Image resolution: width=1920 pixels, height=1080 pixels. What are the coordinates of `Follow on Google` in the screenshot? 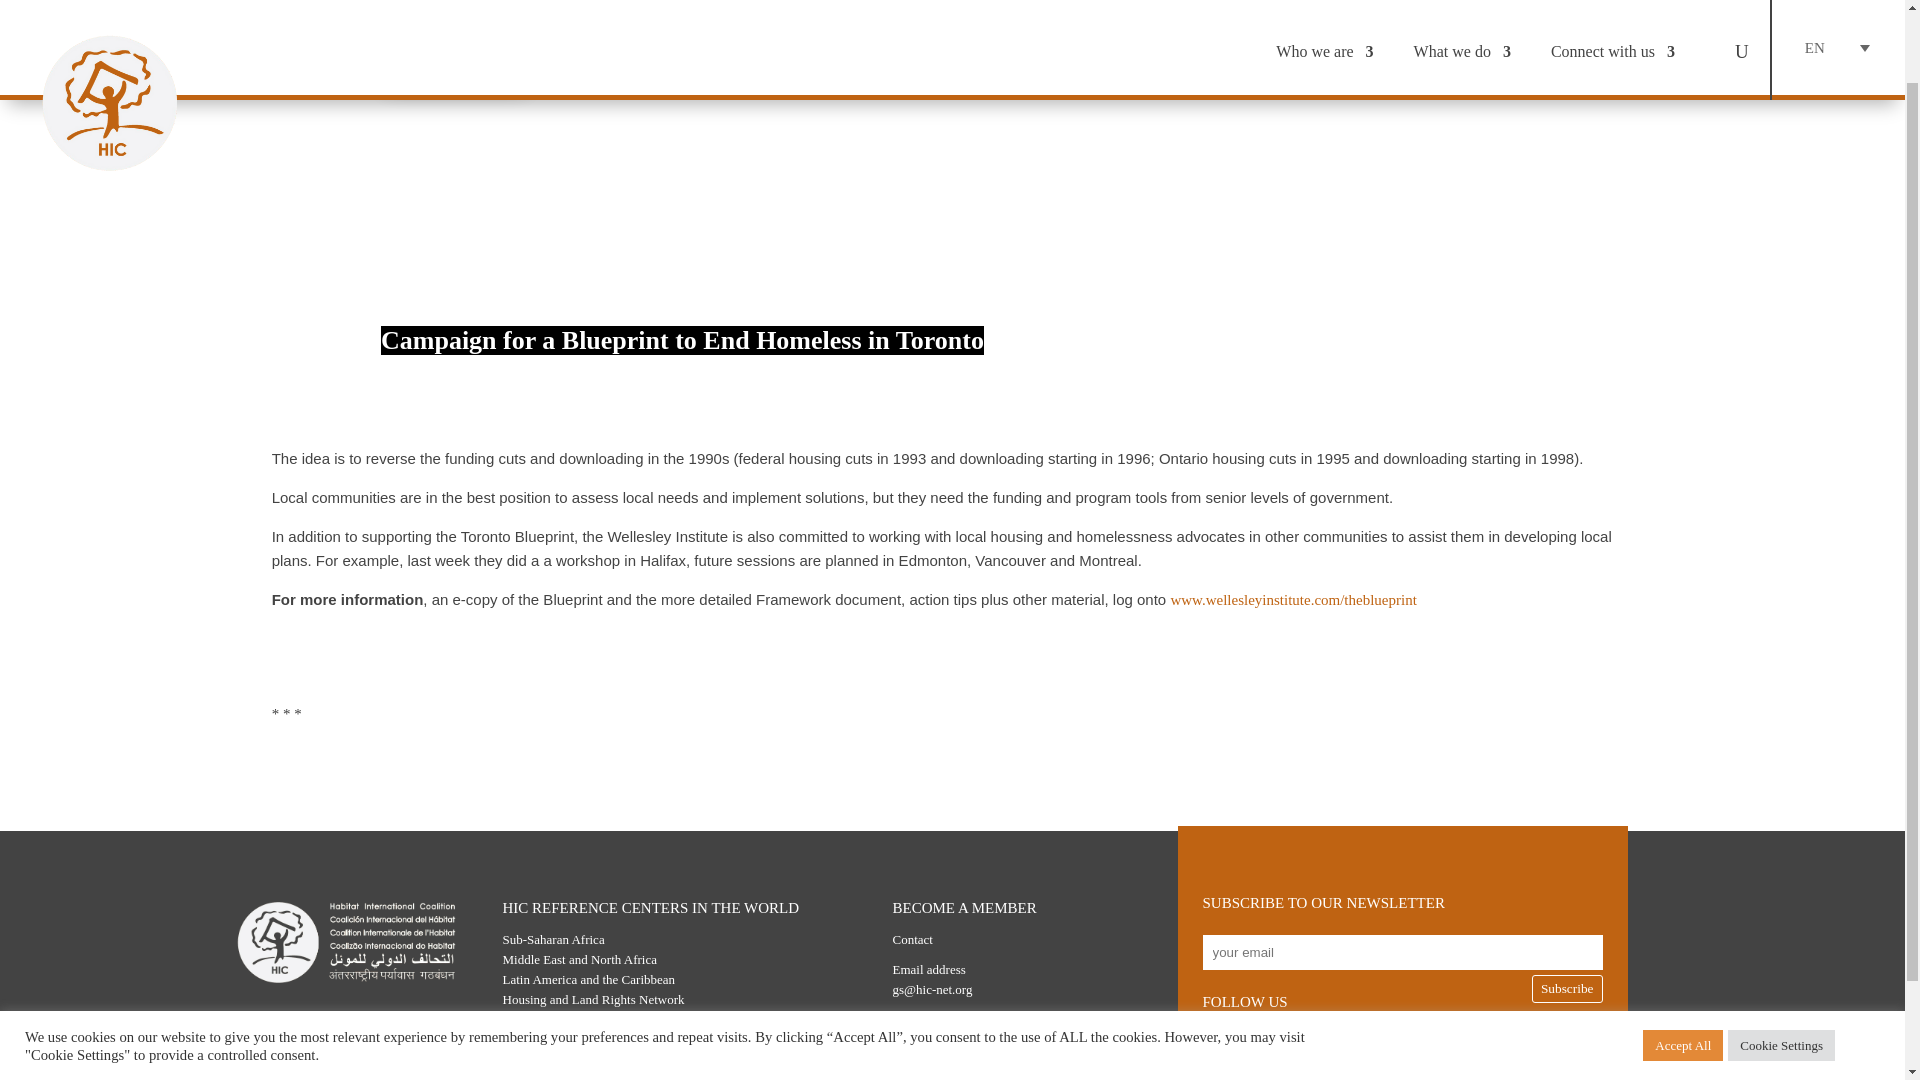 It's located at (1336, 1041).